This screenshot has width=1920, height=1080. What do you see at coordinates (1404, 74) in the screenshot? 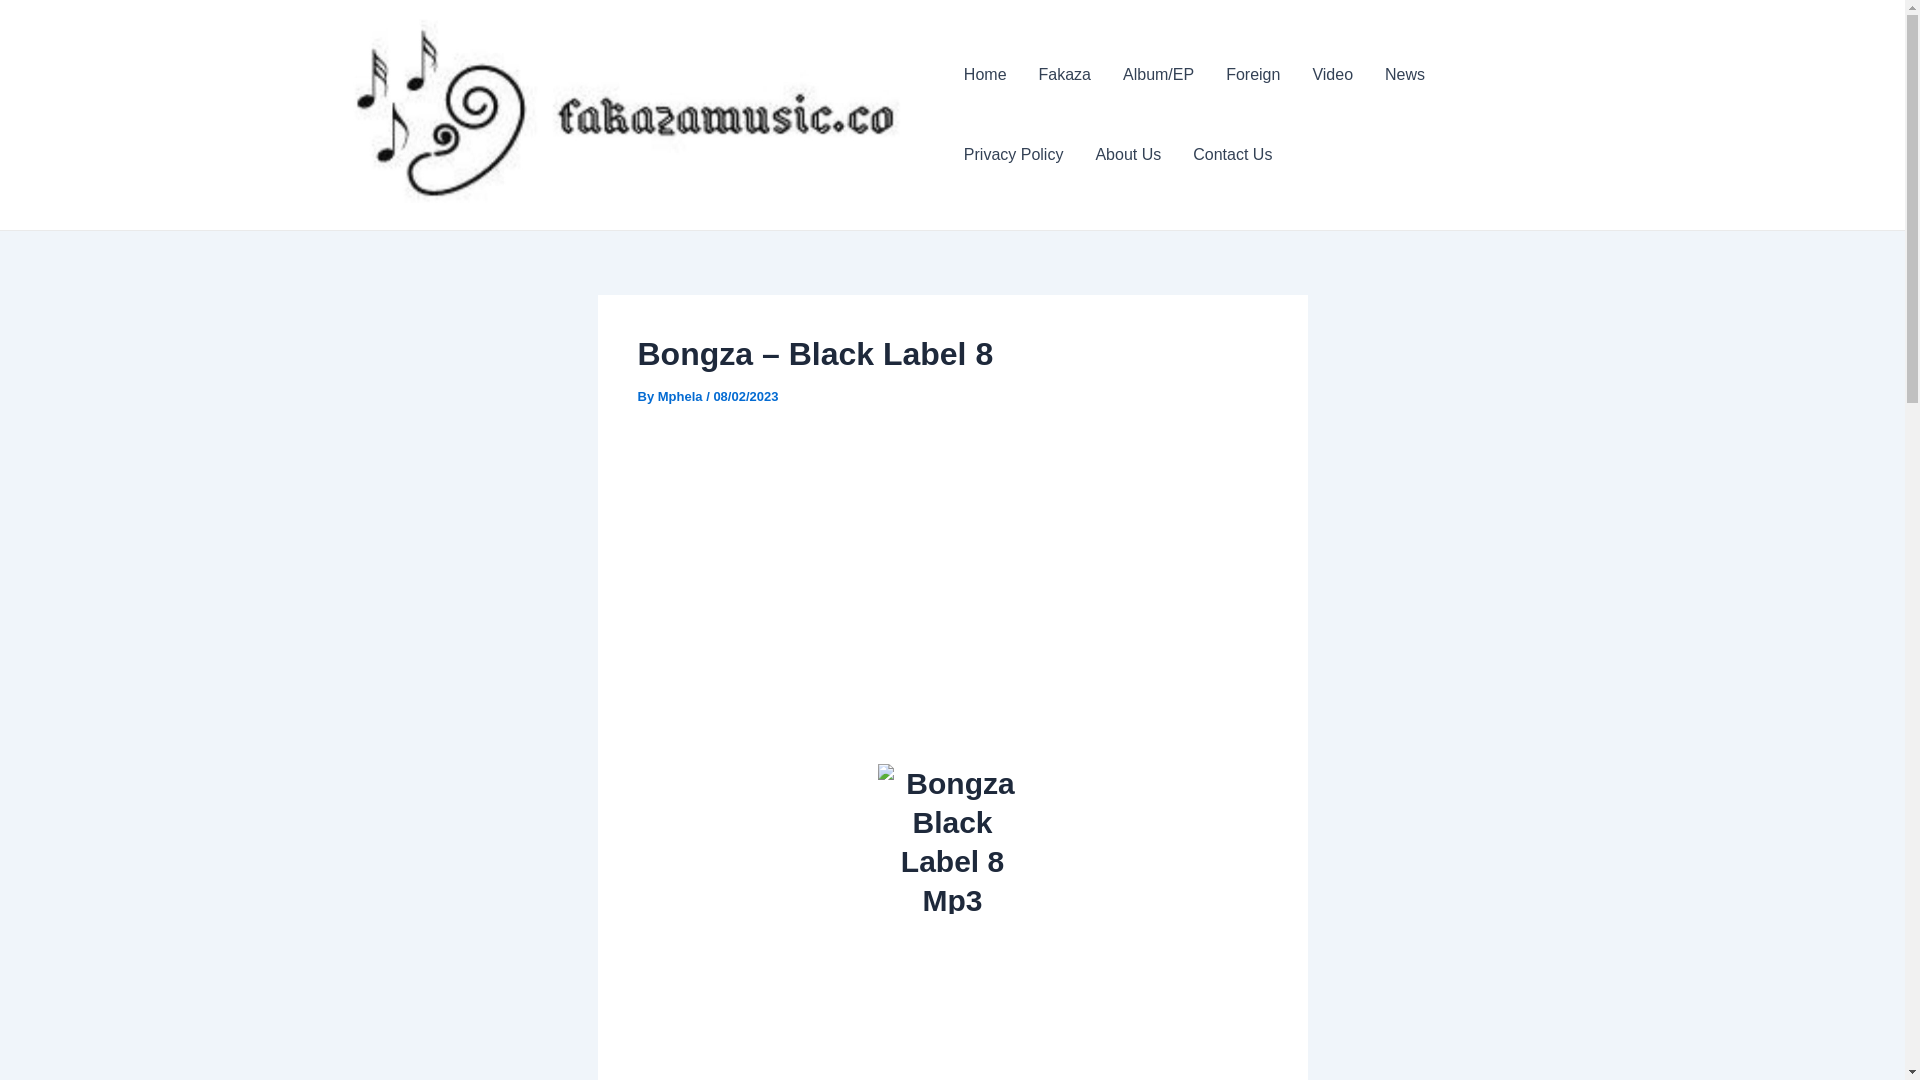
I see `News` at bounding box center [1404, 74].